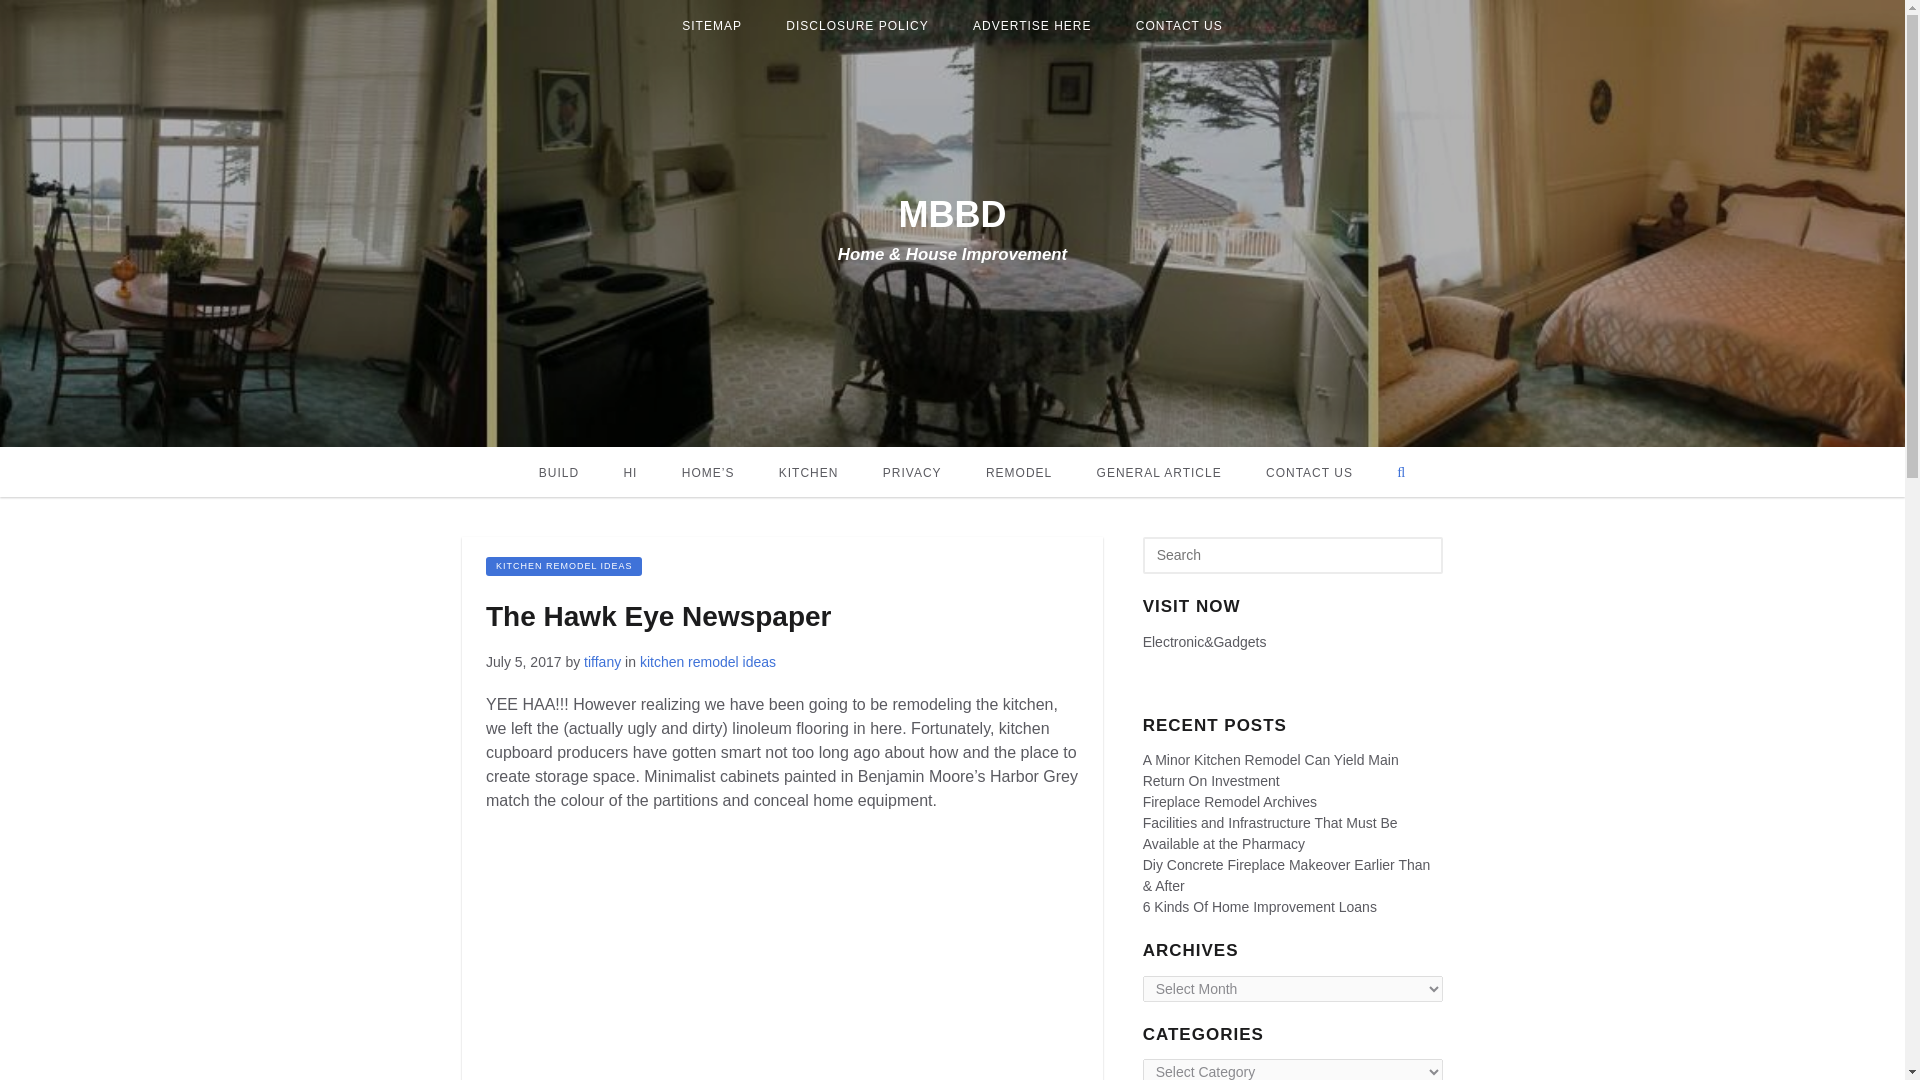 The height and width of the screenshot is (1080, 1920). What do you see at coordinates (1018, 472) in the screenshot?
I see `REMODEL` at bounding box center [1018, 472].